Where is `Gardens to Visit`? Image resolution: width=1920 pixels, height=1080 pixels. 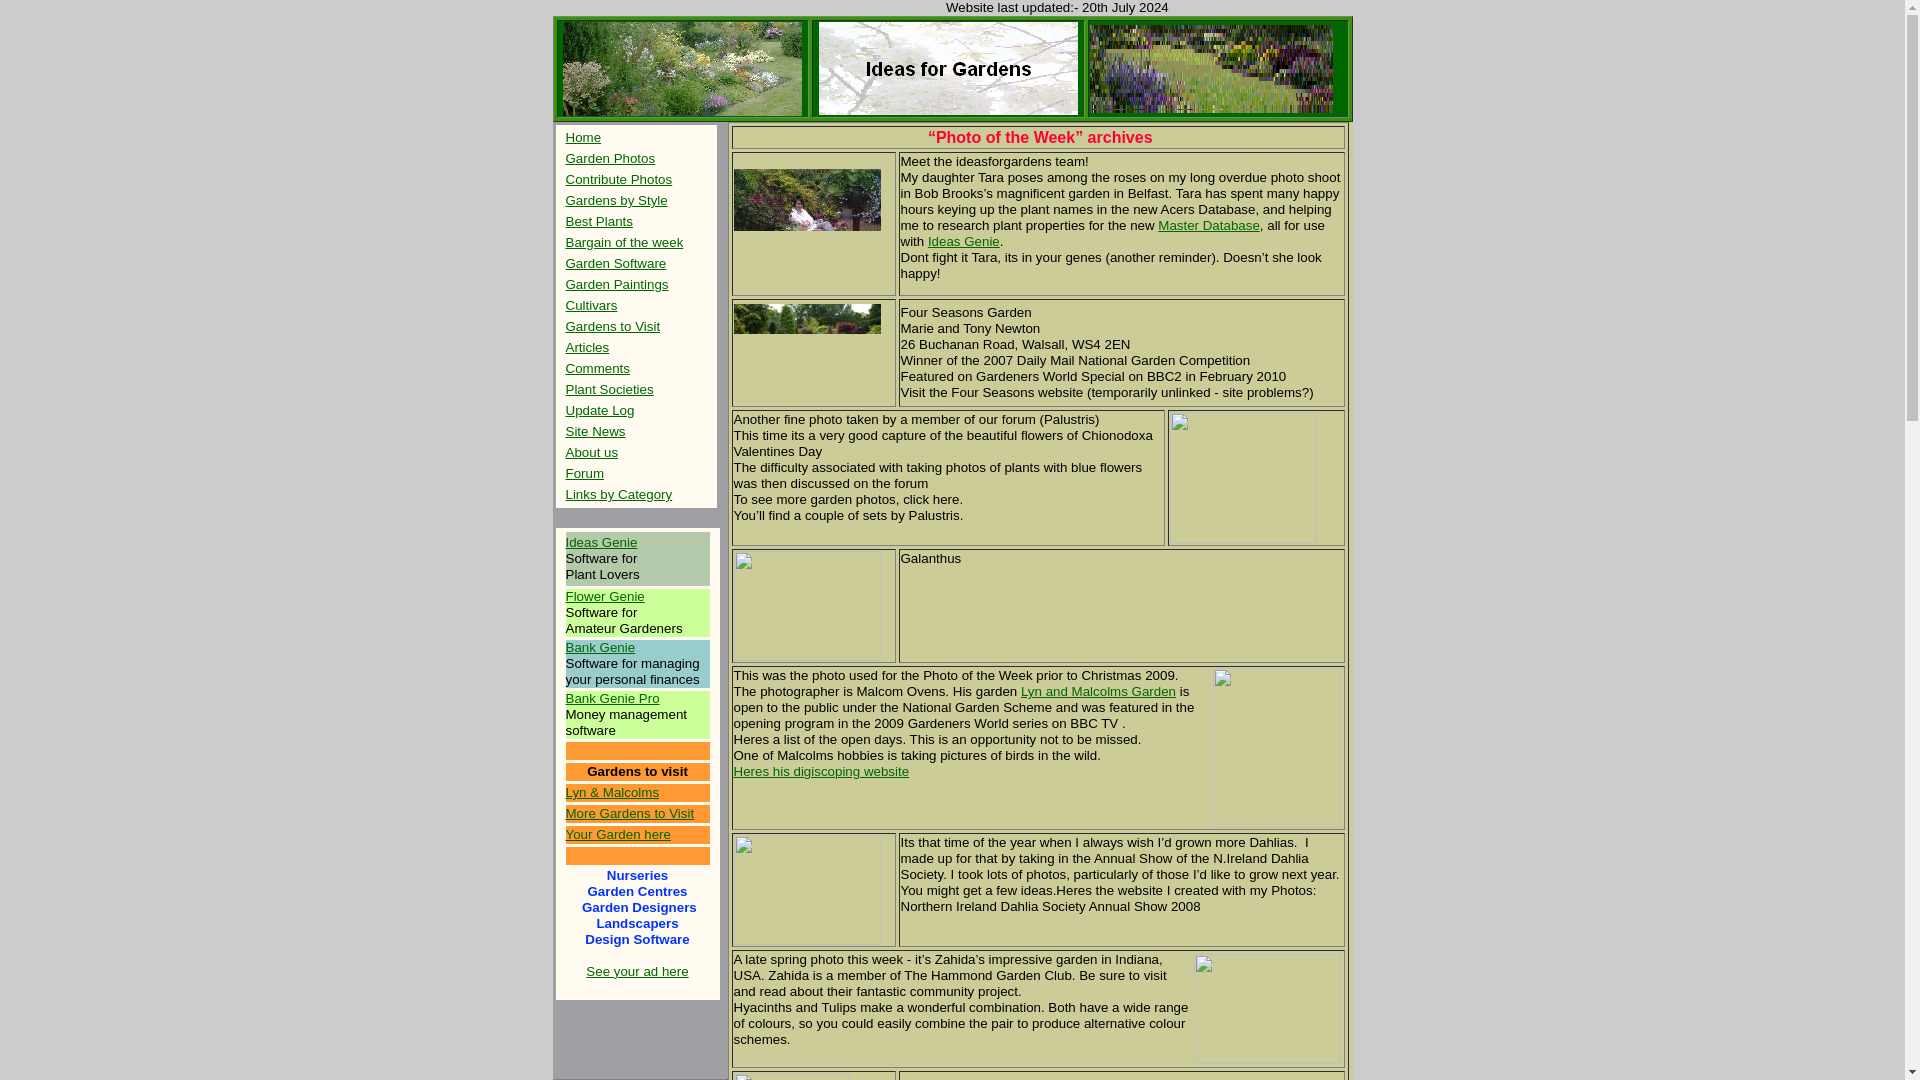
Gardens to Visit is located at coordinates (613, 326).